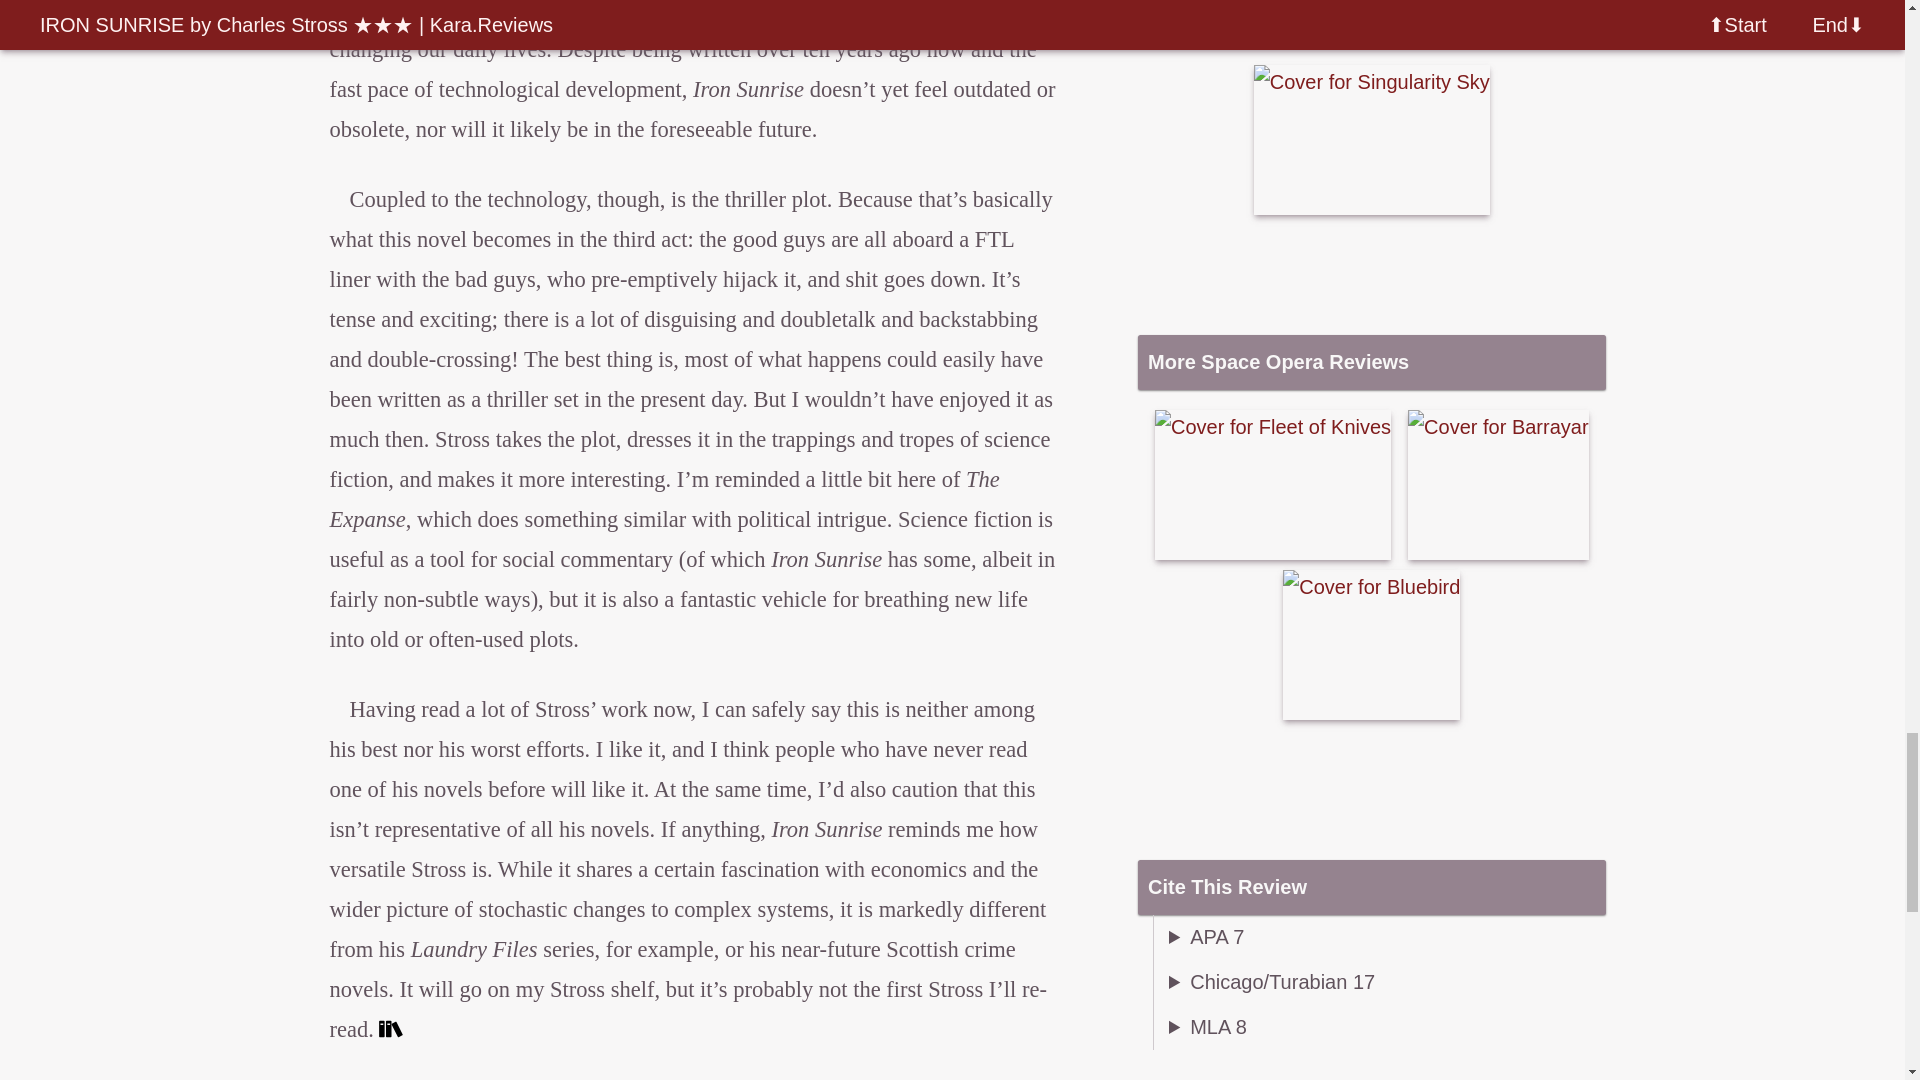  Describe the element at coordinates (1498, 485) in the screenshot. I see `Barrayar by Lois McMaster Bujold` at that location.